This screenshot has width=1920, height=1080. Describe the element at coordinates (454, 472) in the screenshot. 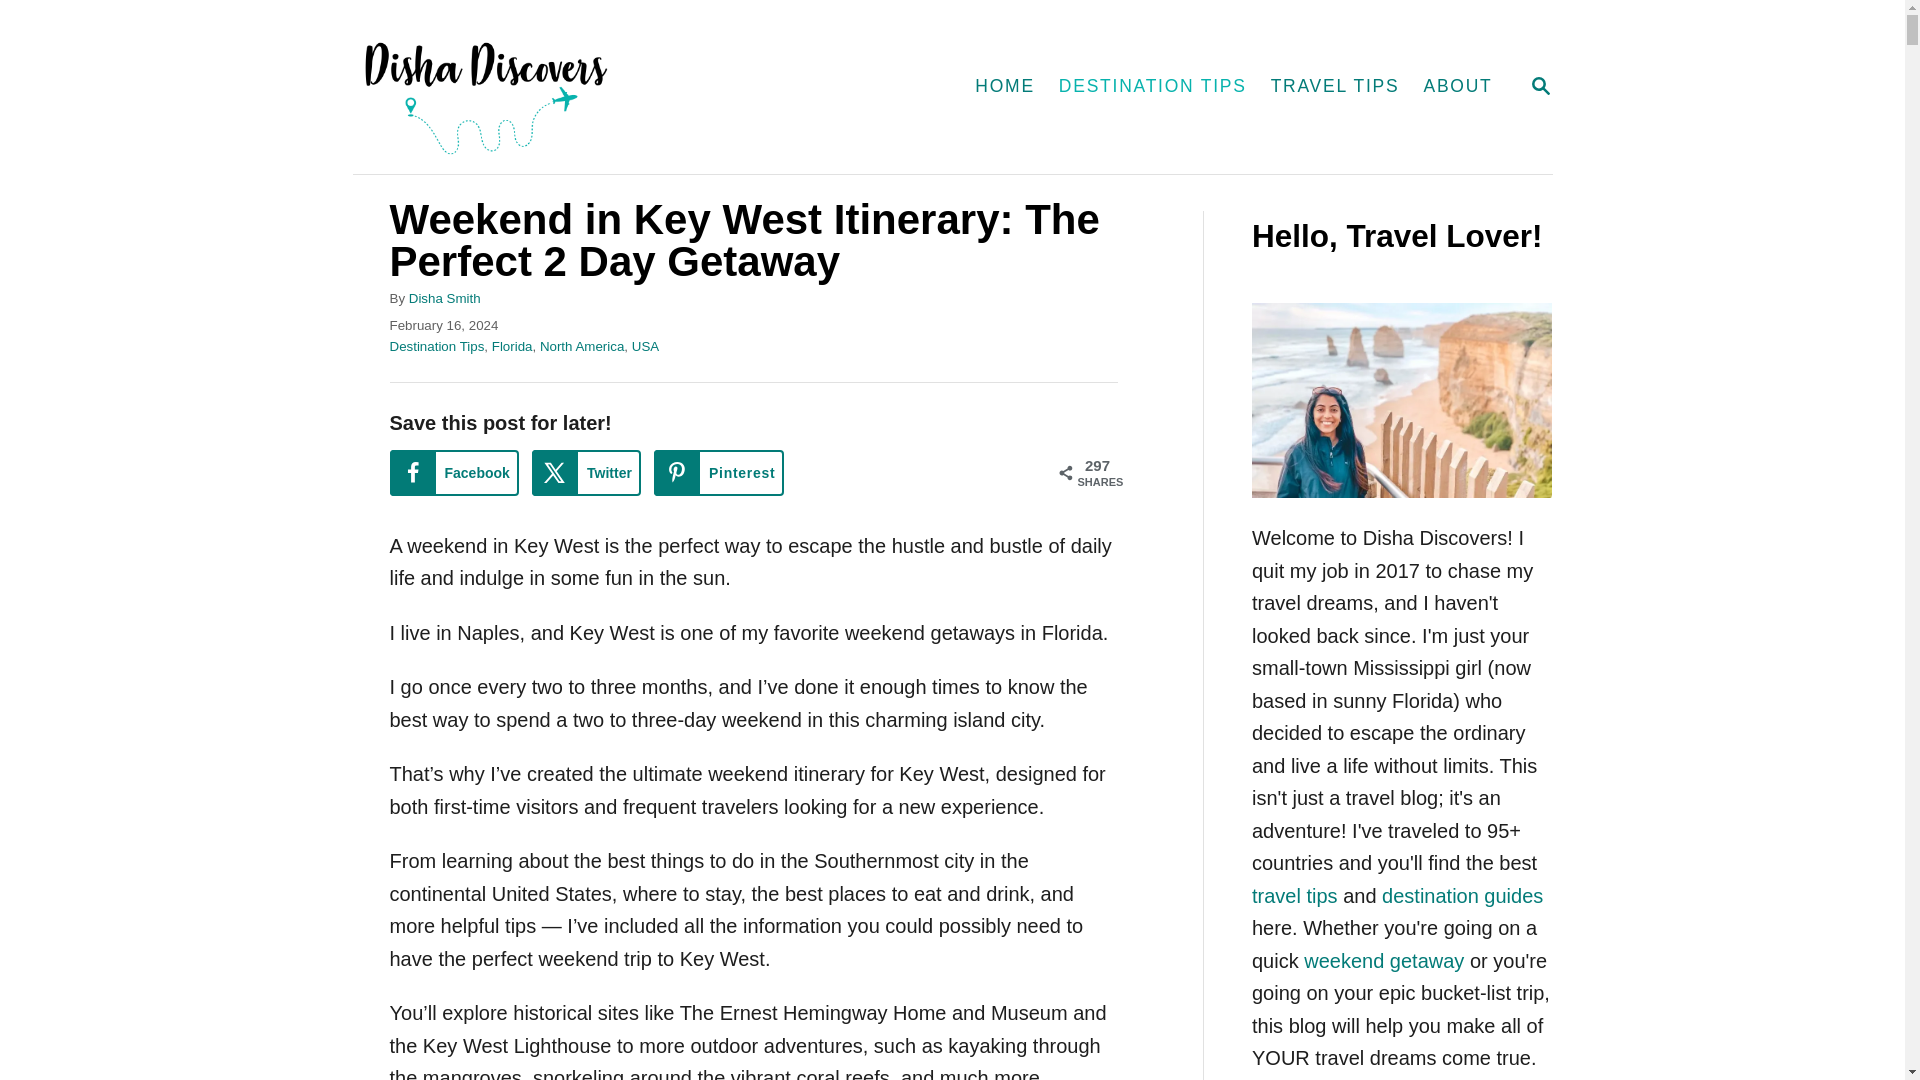

I see `Share on Facebook` at that location.